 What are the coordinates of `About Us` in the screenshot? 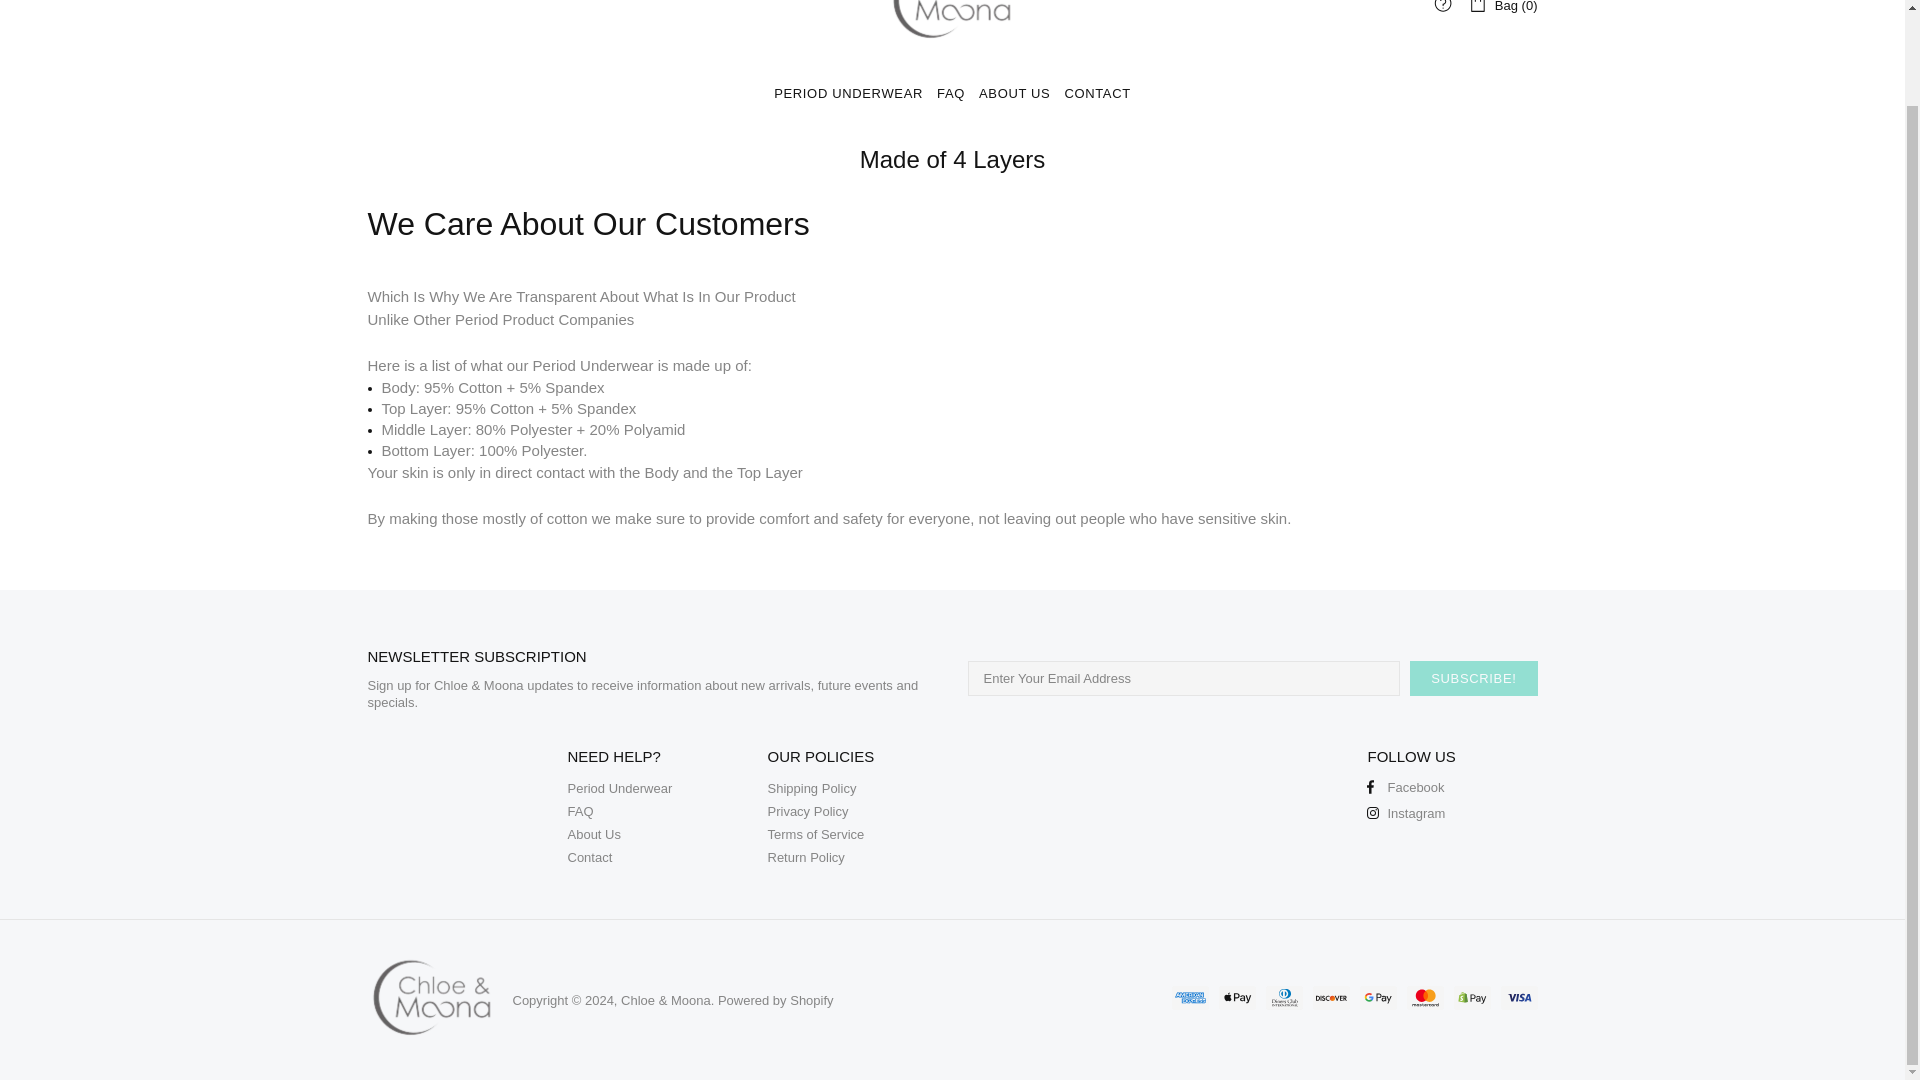 It's located at (594, 834).